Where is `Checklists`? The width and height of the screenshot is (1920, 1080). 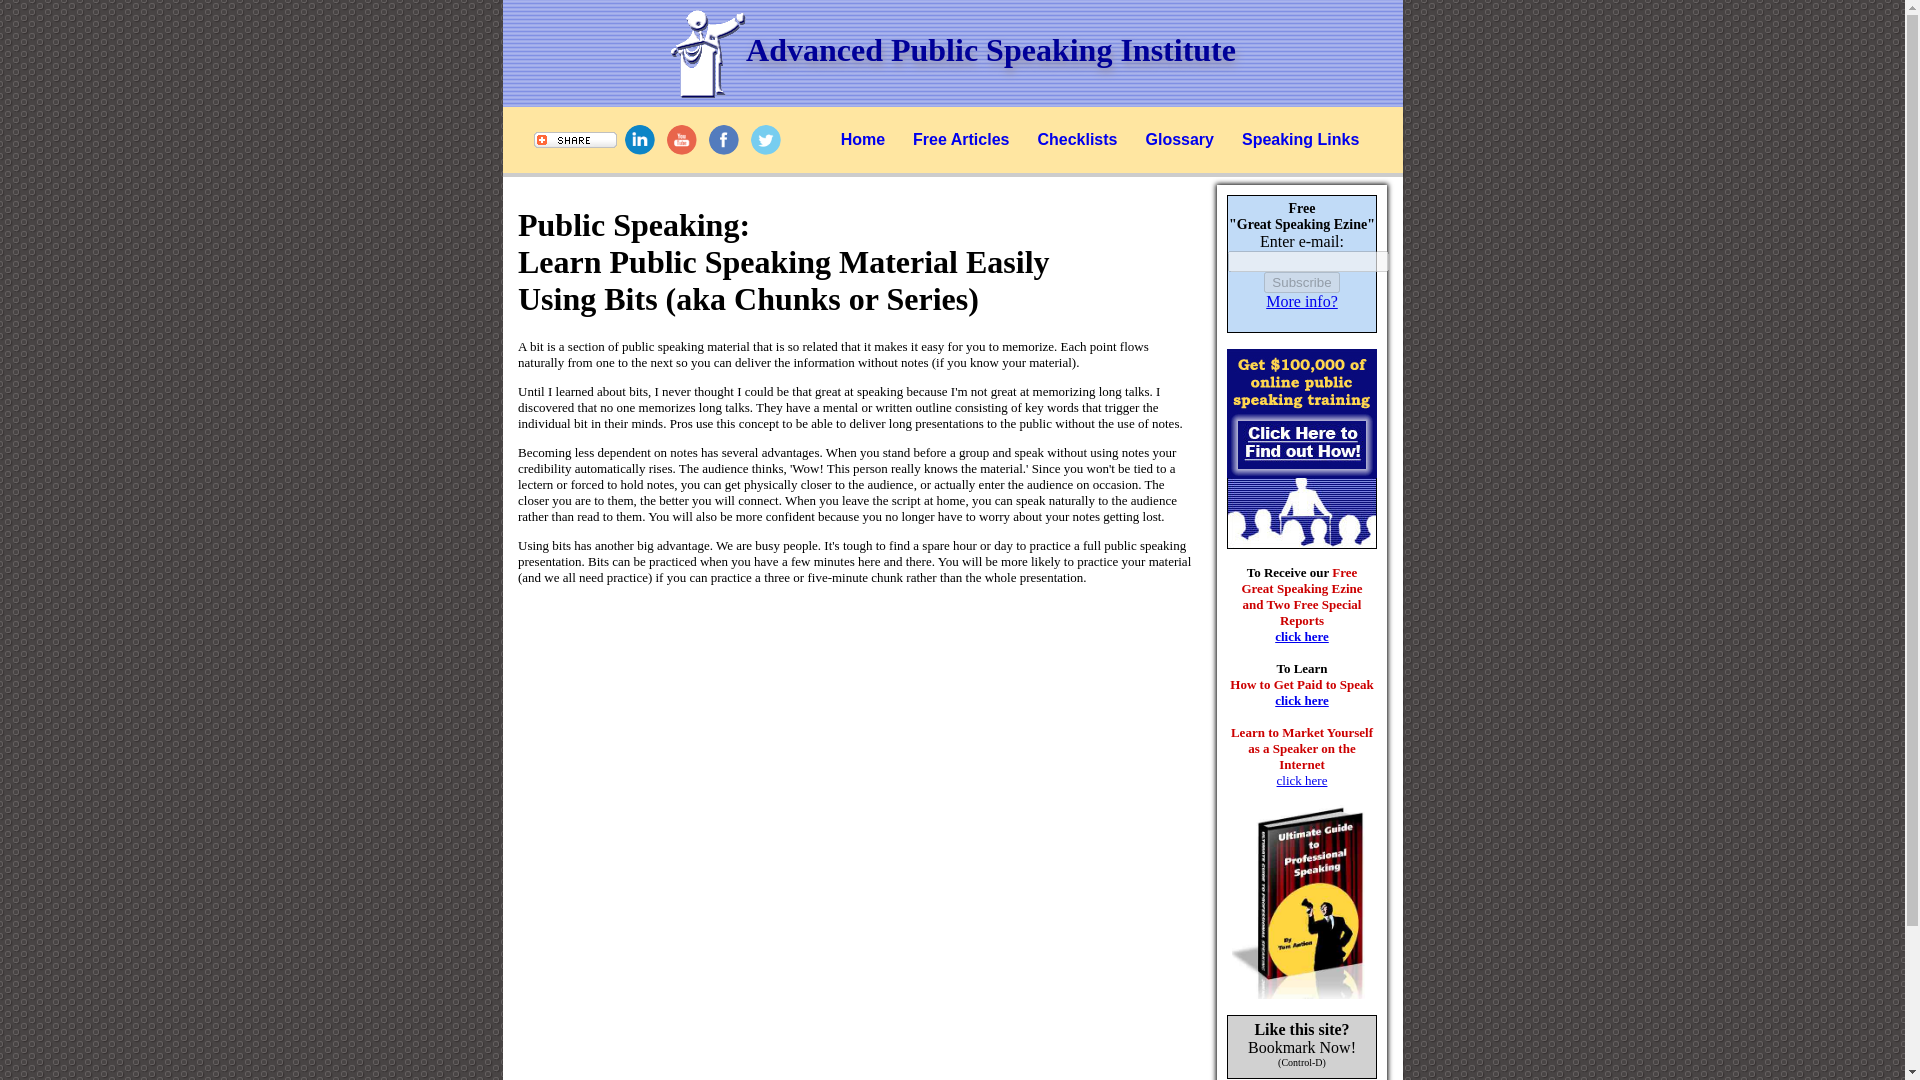
Checklists is located at coordinates (1077, 139).